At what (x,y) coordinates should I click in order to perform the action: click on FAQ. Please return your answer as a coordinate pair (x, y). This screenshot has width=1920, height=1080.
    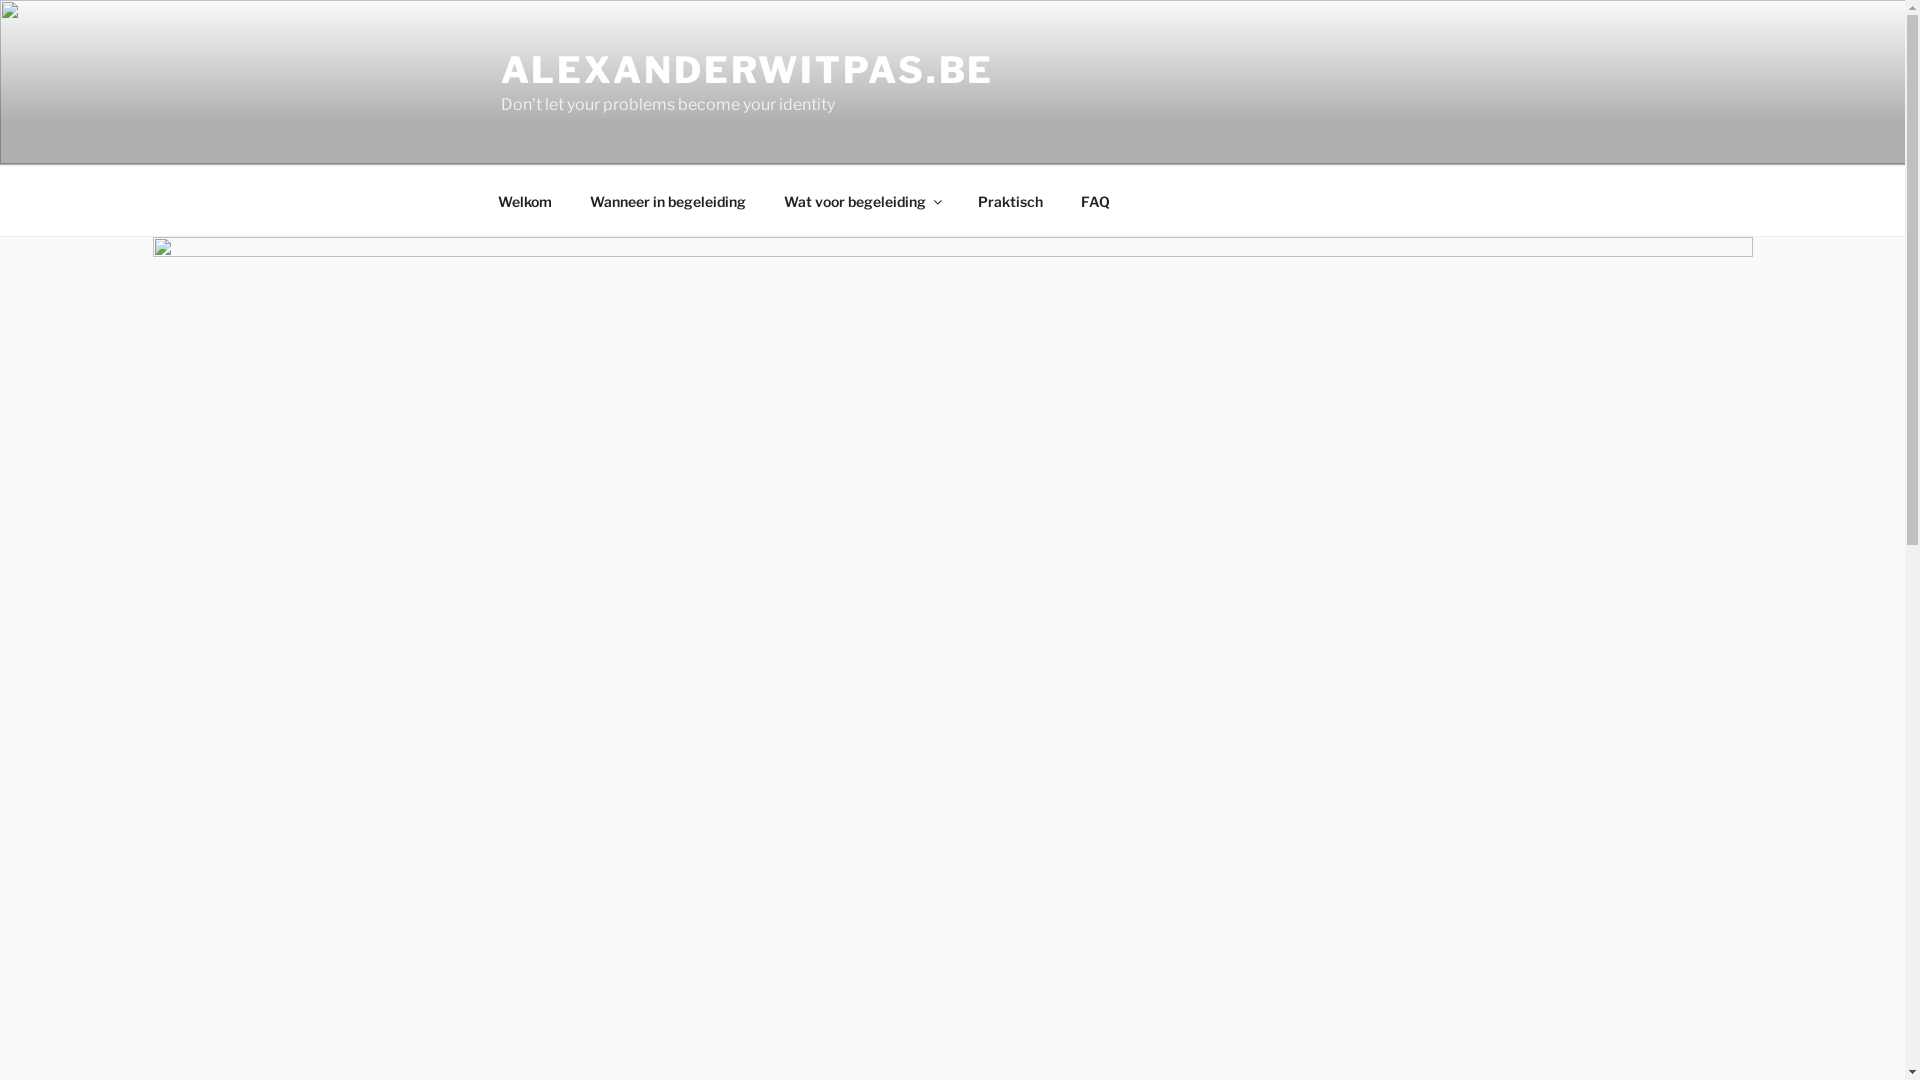
    Looking at the image, I should click on (1096, 200).